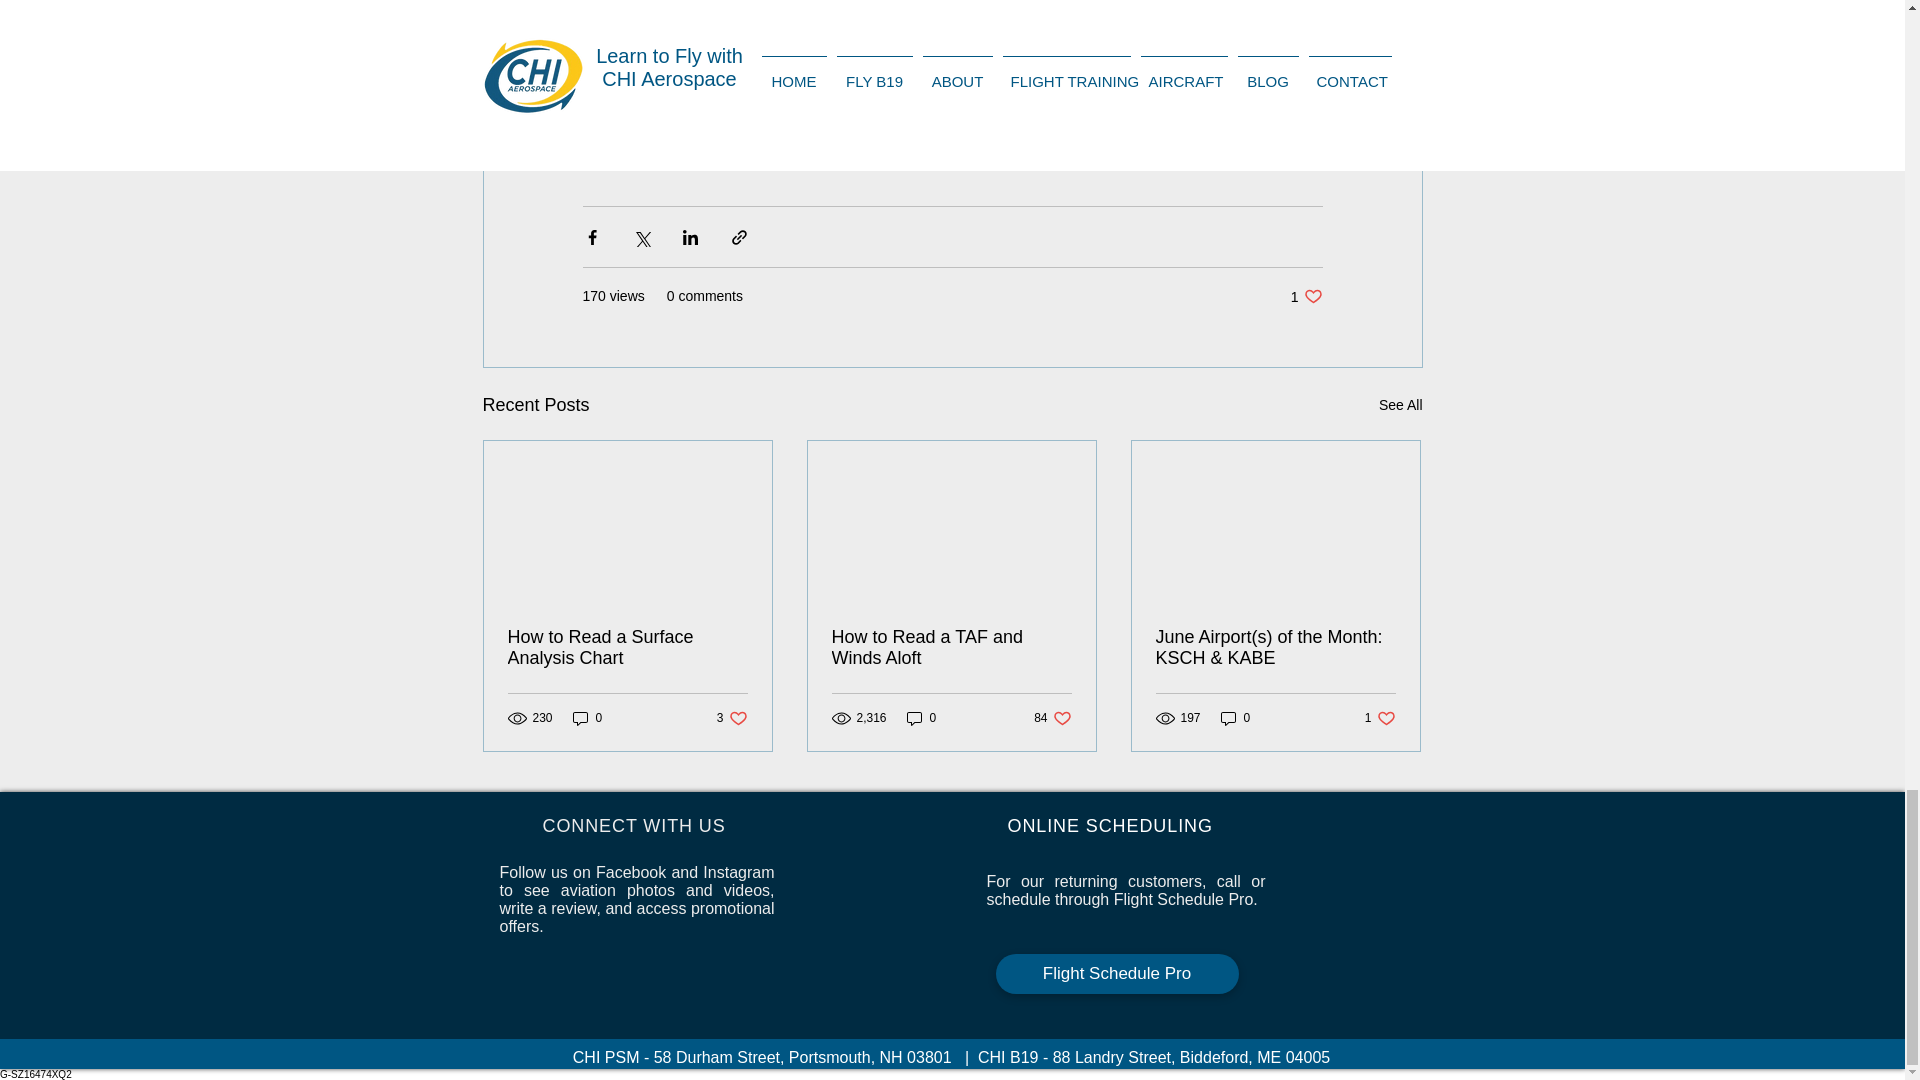 Image resolution: width=1920 pixels, height=1080 pixels. I want to click on See All, so click(1306, 296).